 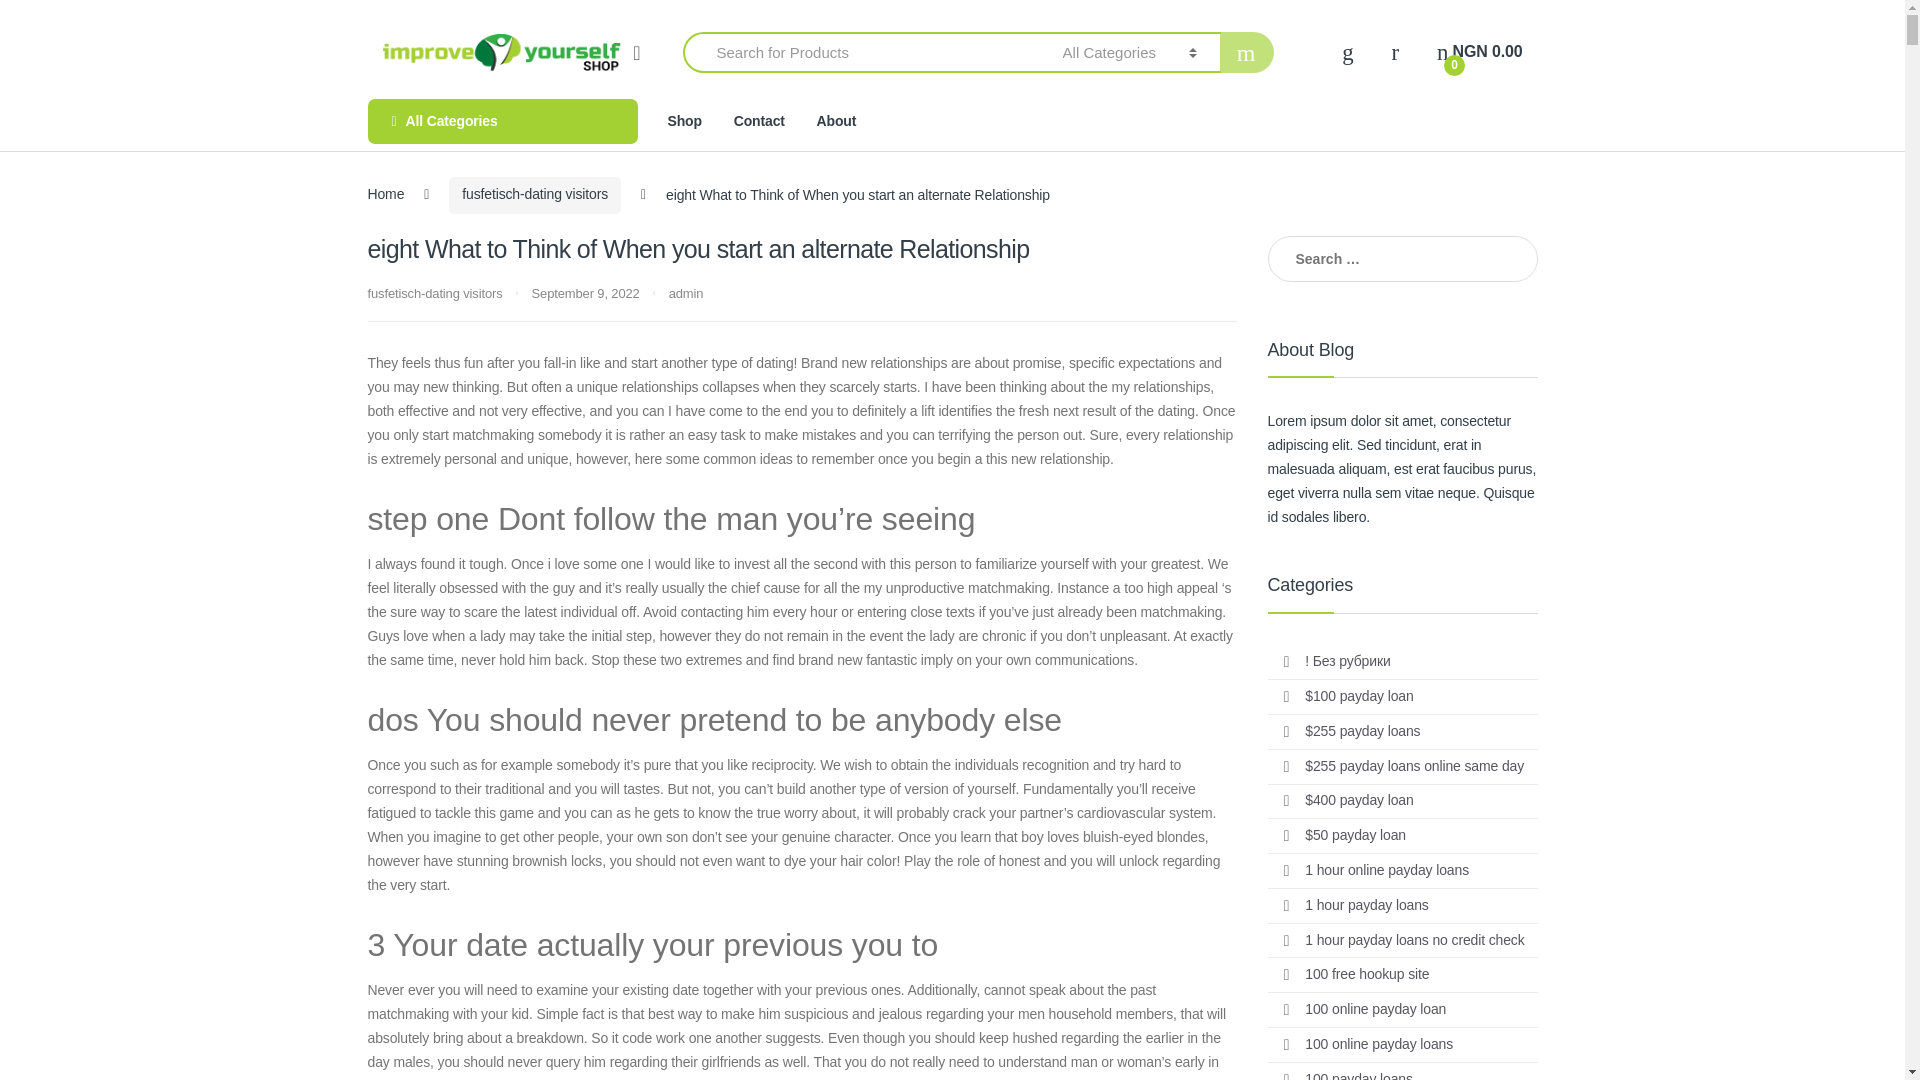 I want to click on Contact, so click(x=836, y=121).